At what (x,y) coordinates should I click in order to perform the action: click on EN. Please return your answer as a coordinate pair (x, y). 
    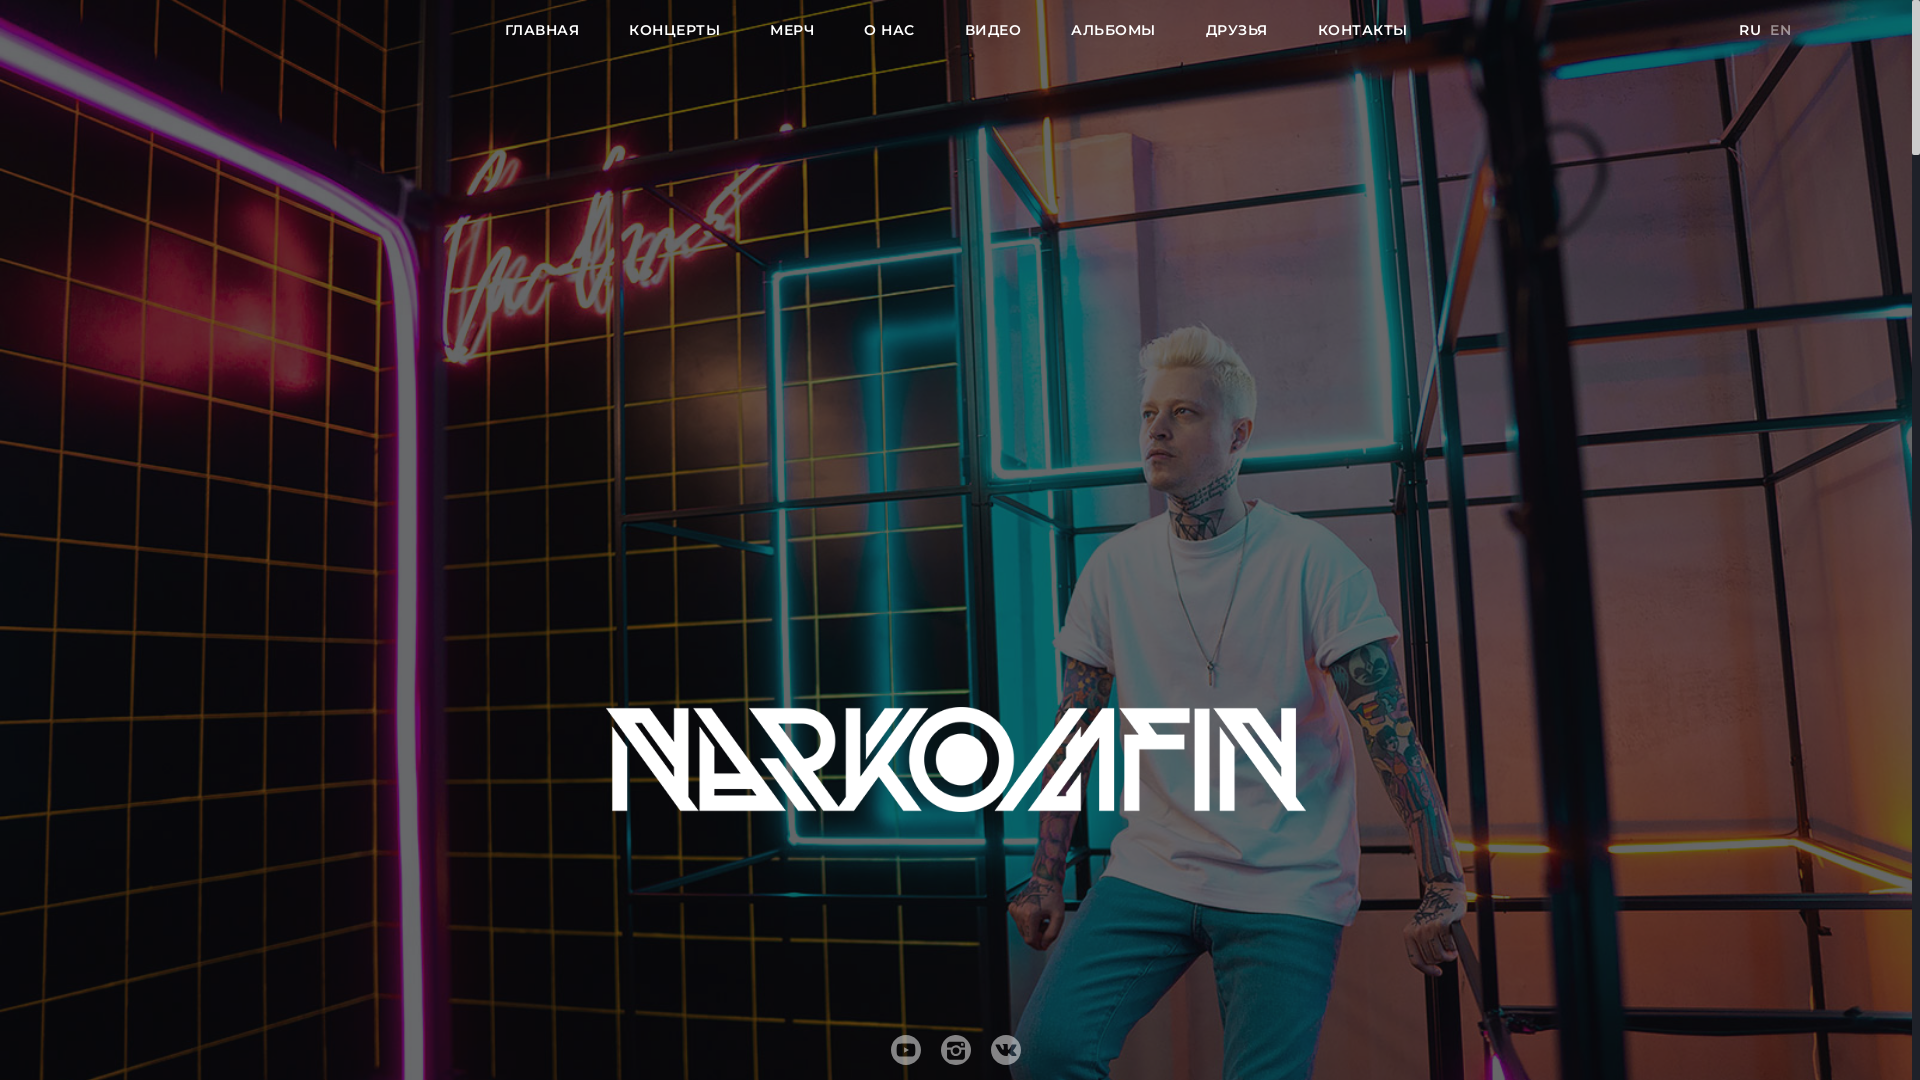
    Looking at the image, I should click on (1781, 30).